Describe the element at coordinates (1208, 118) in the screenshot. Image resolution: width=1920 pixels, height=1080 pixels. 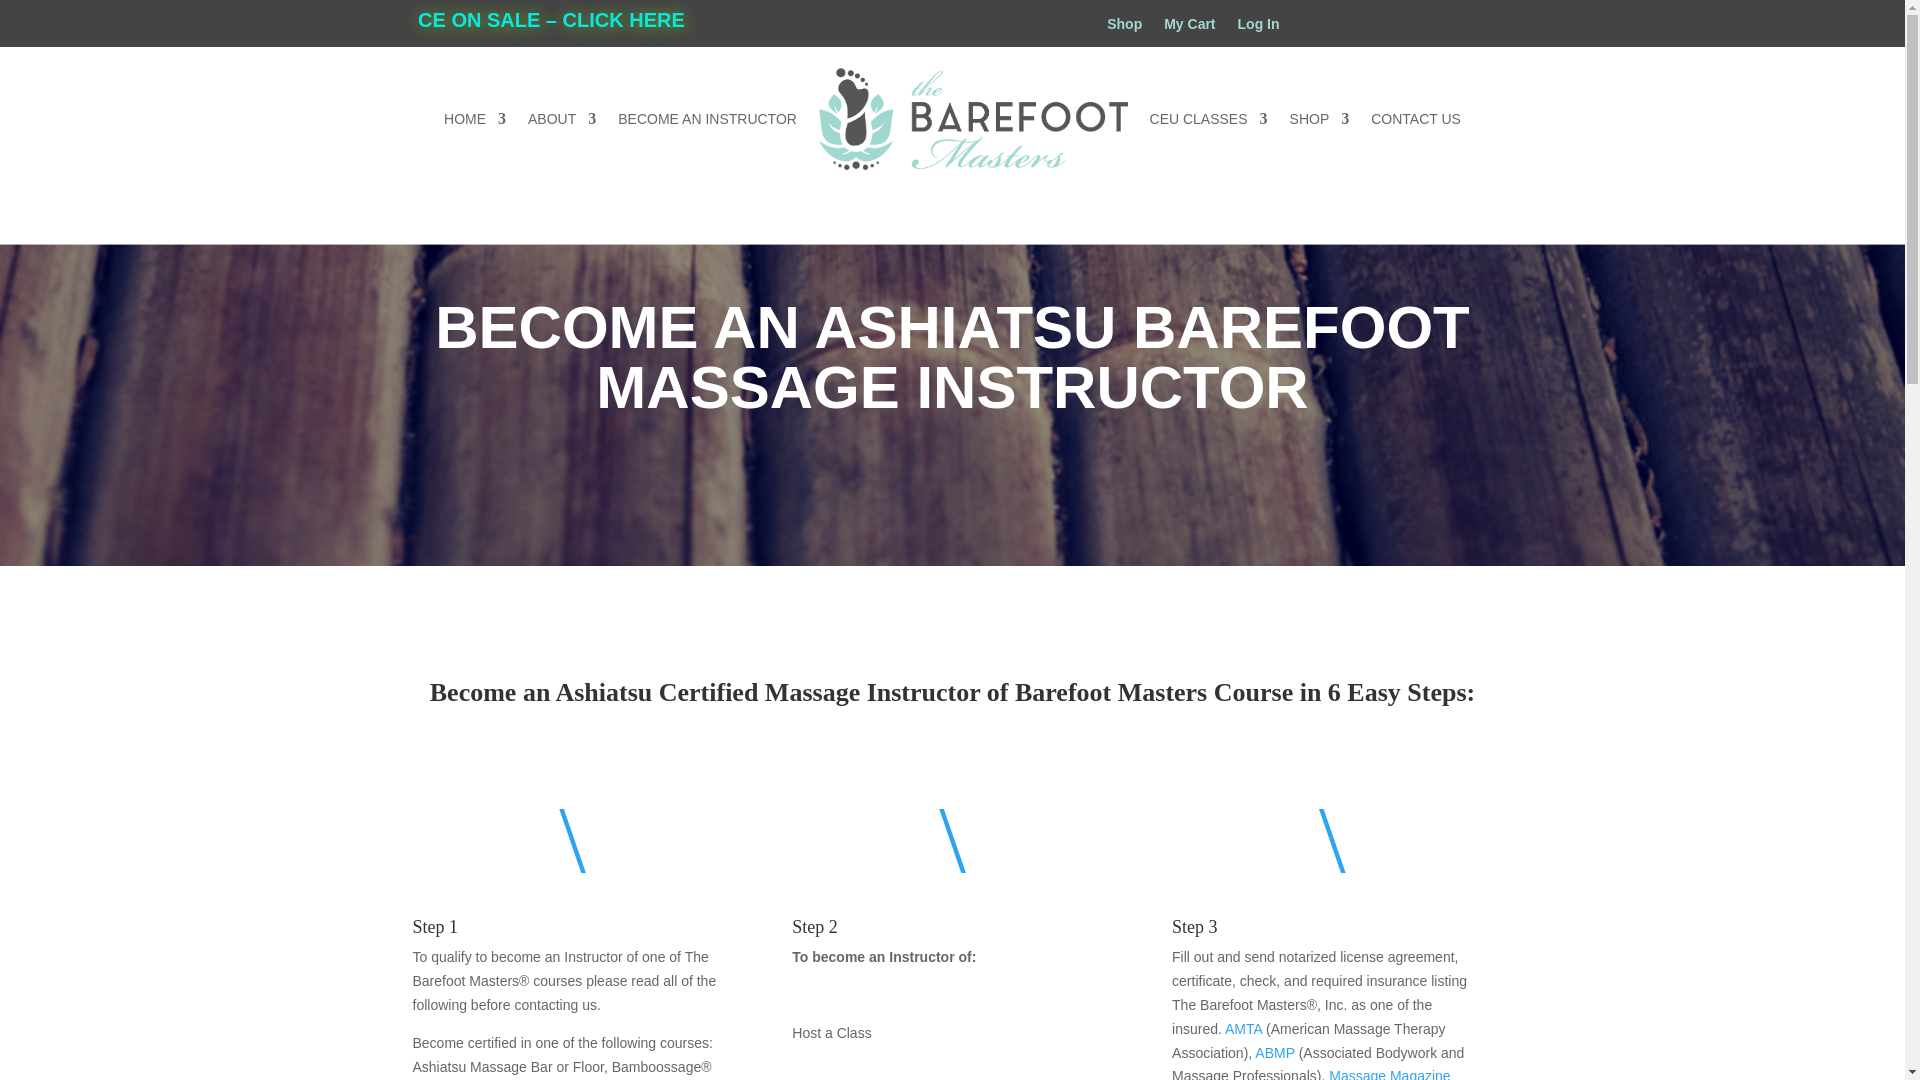
I see `CEU CLASSES` at that location.